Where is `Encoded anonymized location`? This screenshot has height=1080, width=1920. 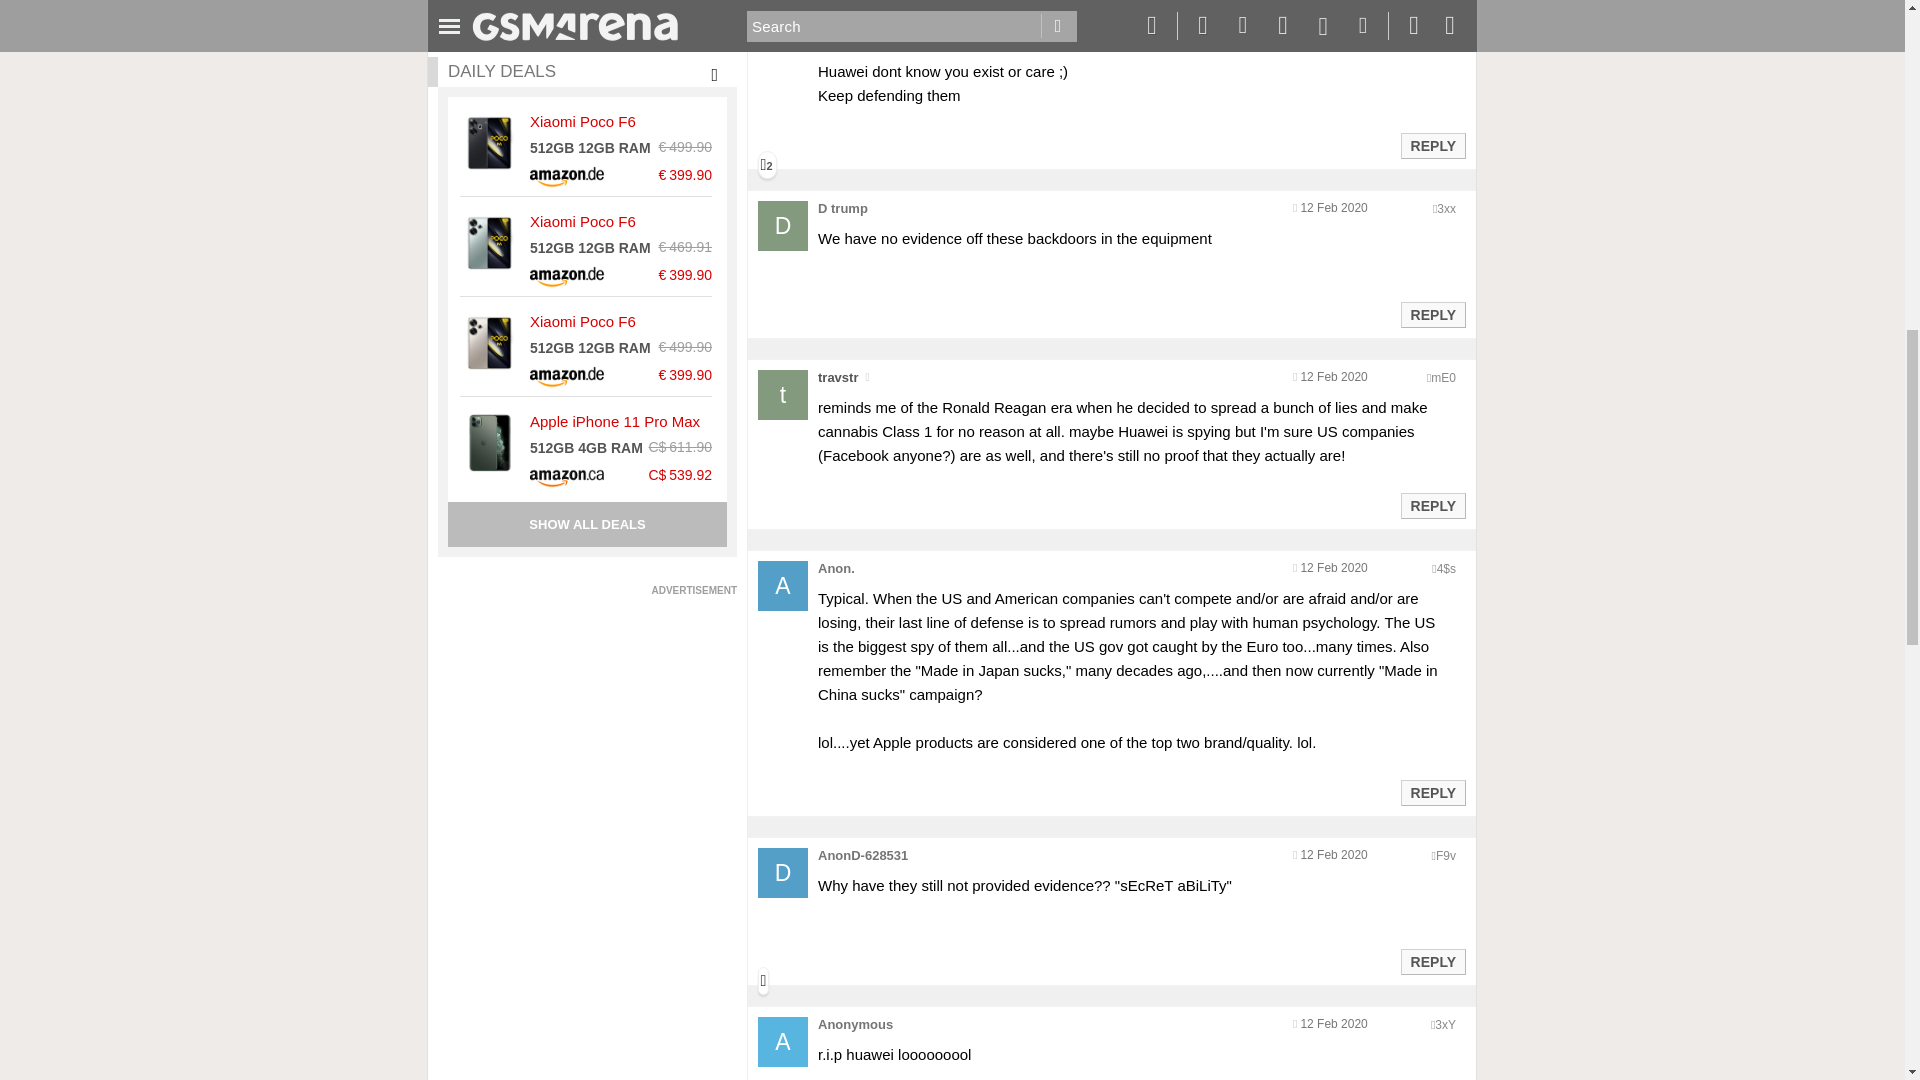
Encoded anonymized location is located at coordinates (1442, 378).